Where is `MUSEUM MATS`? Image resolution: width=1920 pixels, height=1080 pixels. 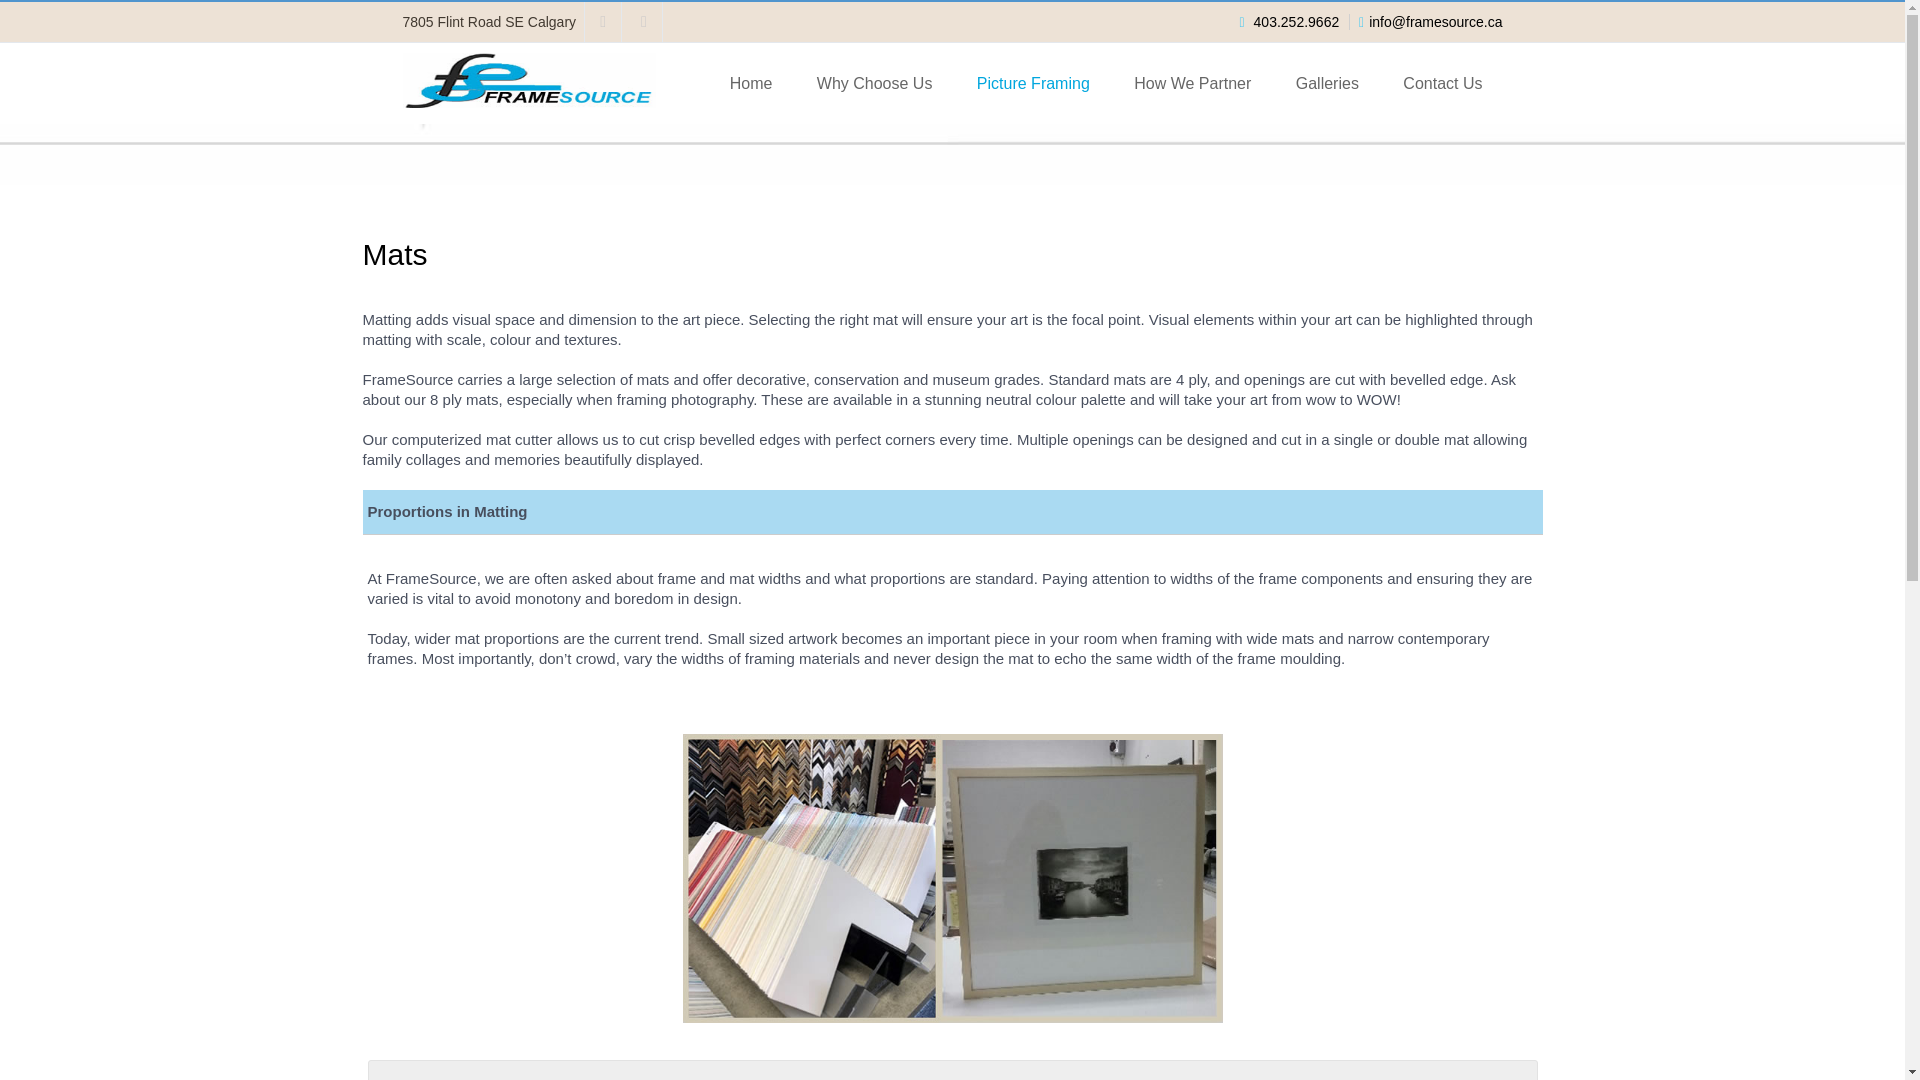 MUSEUM MATS is located at coordinates (952, 1070).